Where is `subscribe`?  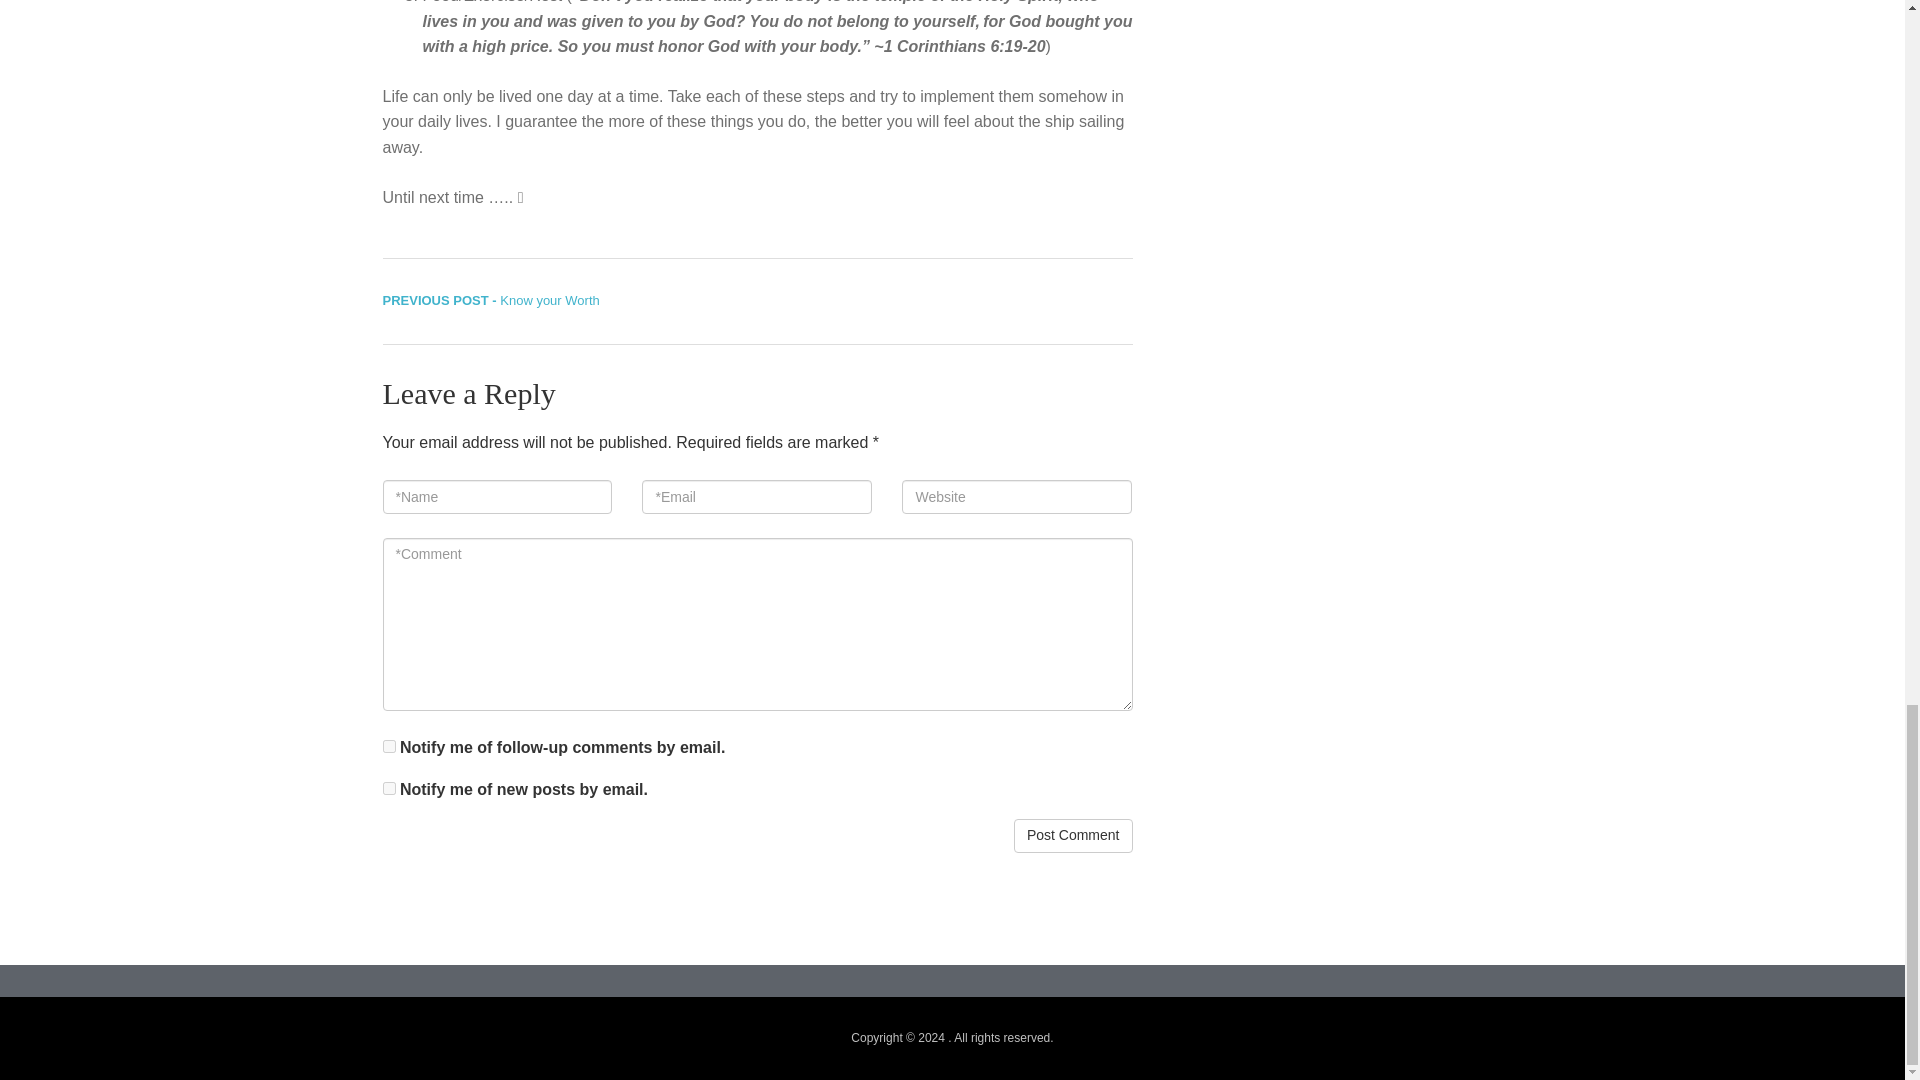
subscribe is located at coordinates (490, 300).